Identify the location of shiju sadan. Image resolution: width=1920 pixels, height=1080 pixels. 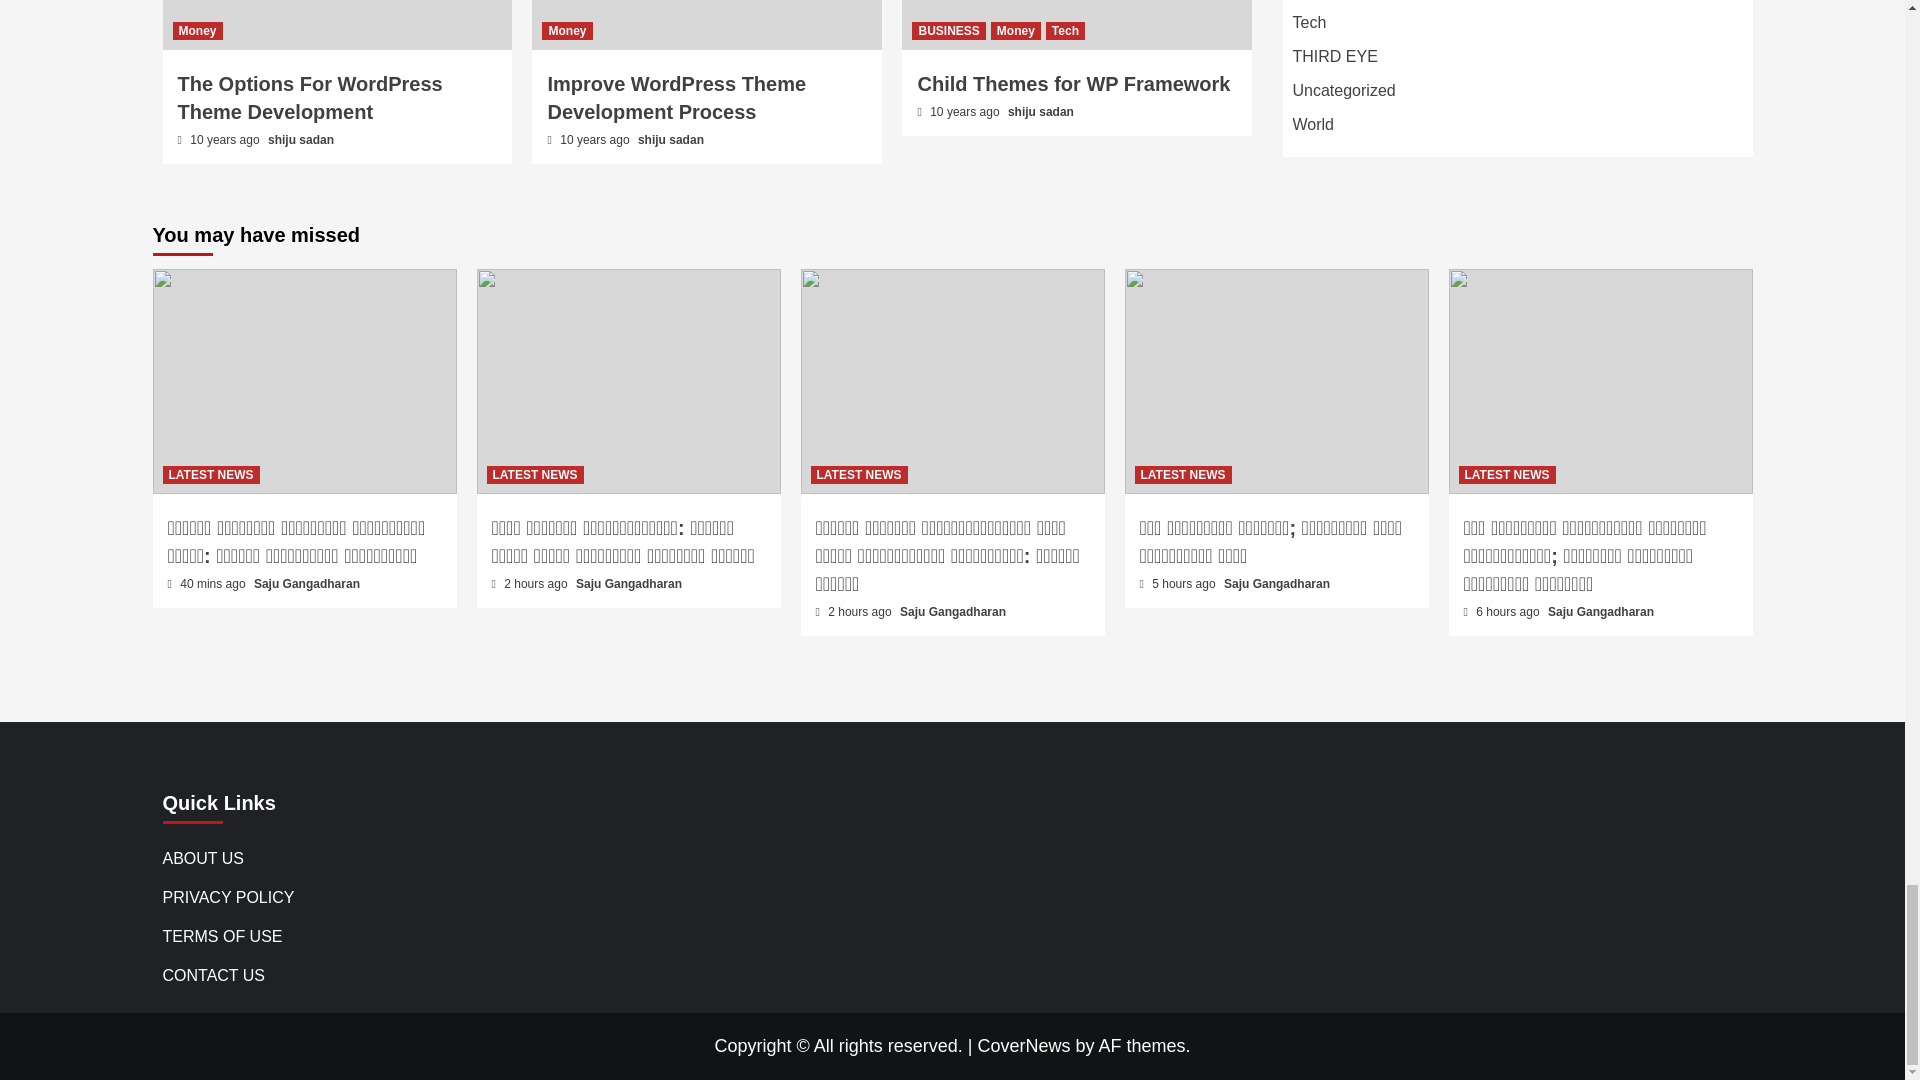
(670, 139).